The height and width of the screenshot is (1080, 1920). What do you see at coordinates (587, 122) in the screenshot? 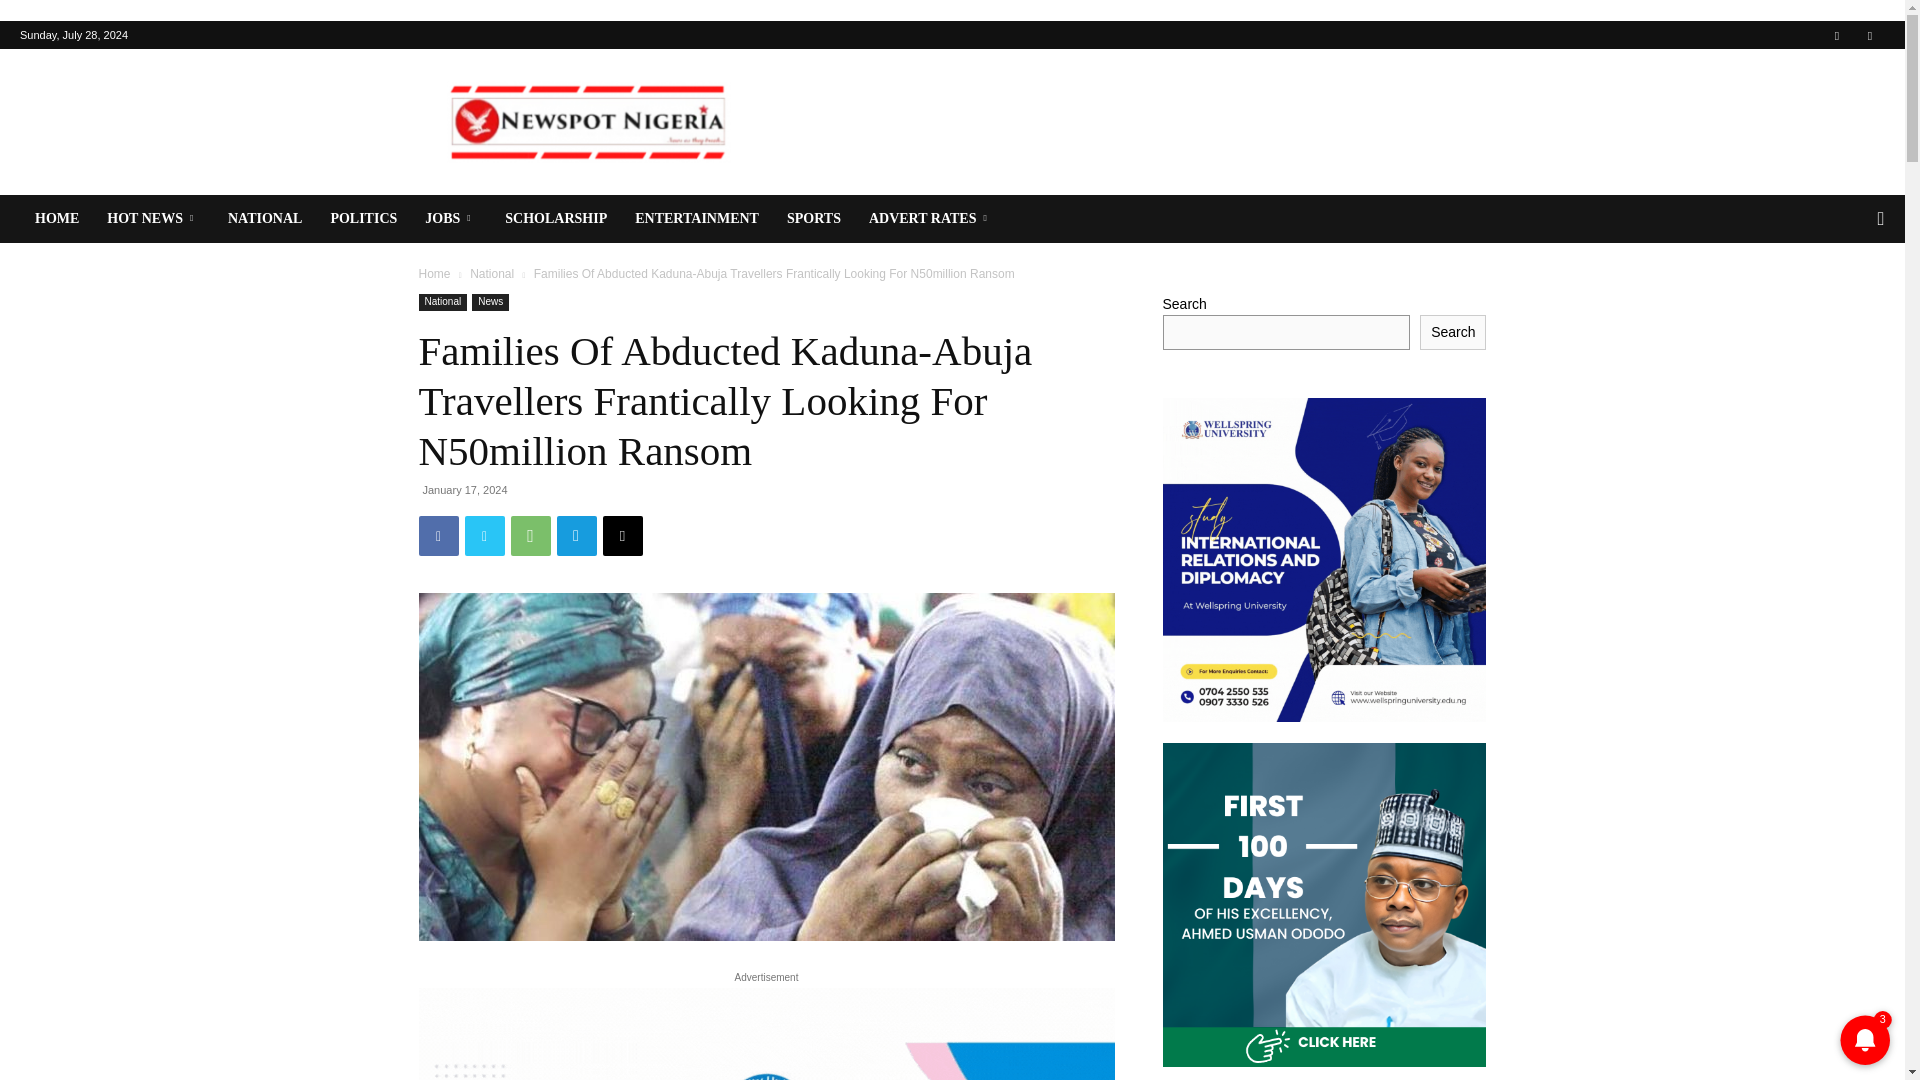
I see `NEWSPOT NIGERIA` at bounding box center [587, 122].